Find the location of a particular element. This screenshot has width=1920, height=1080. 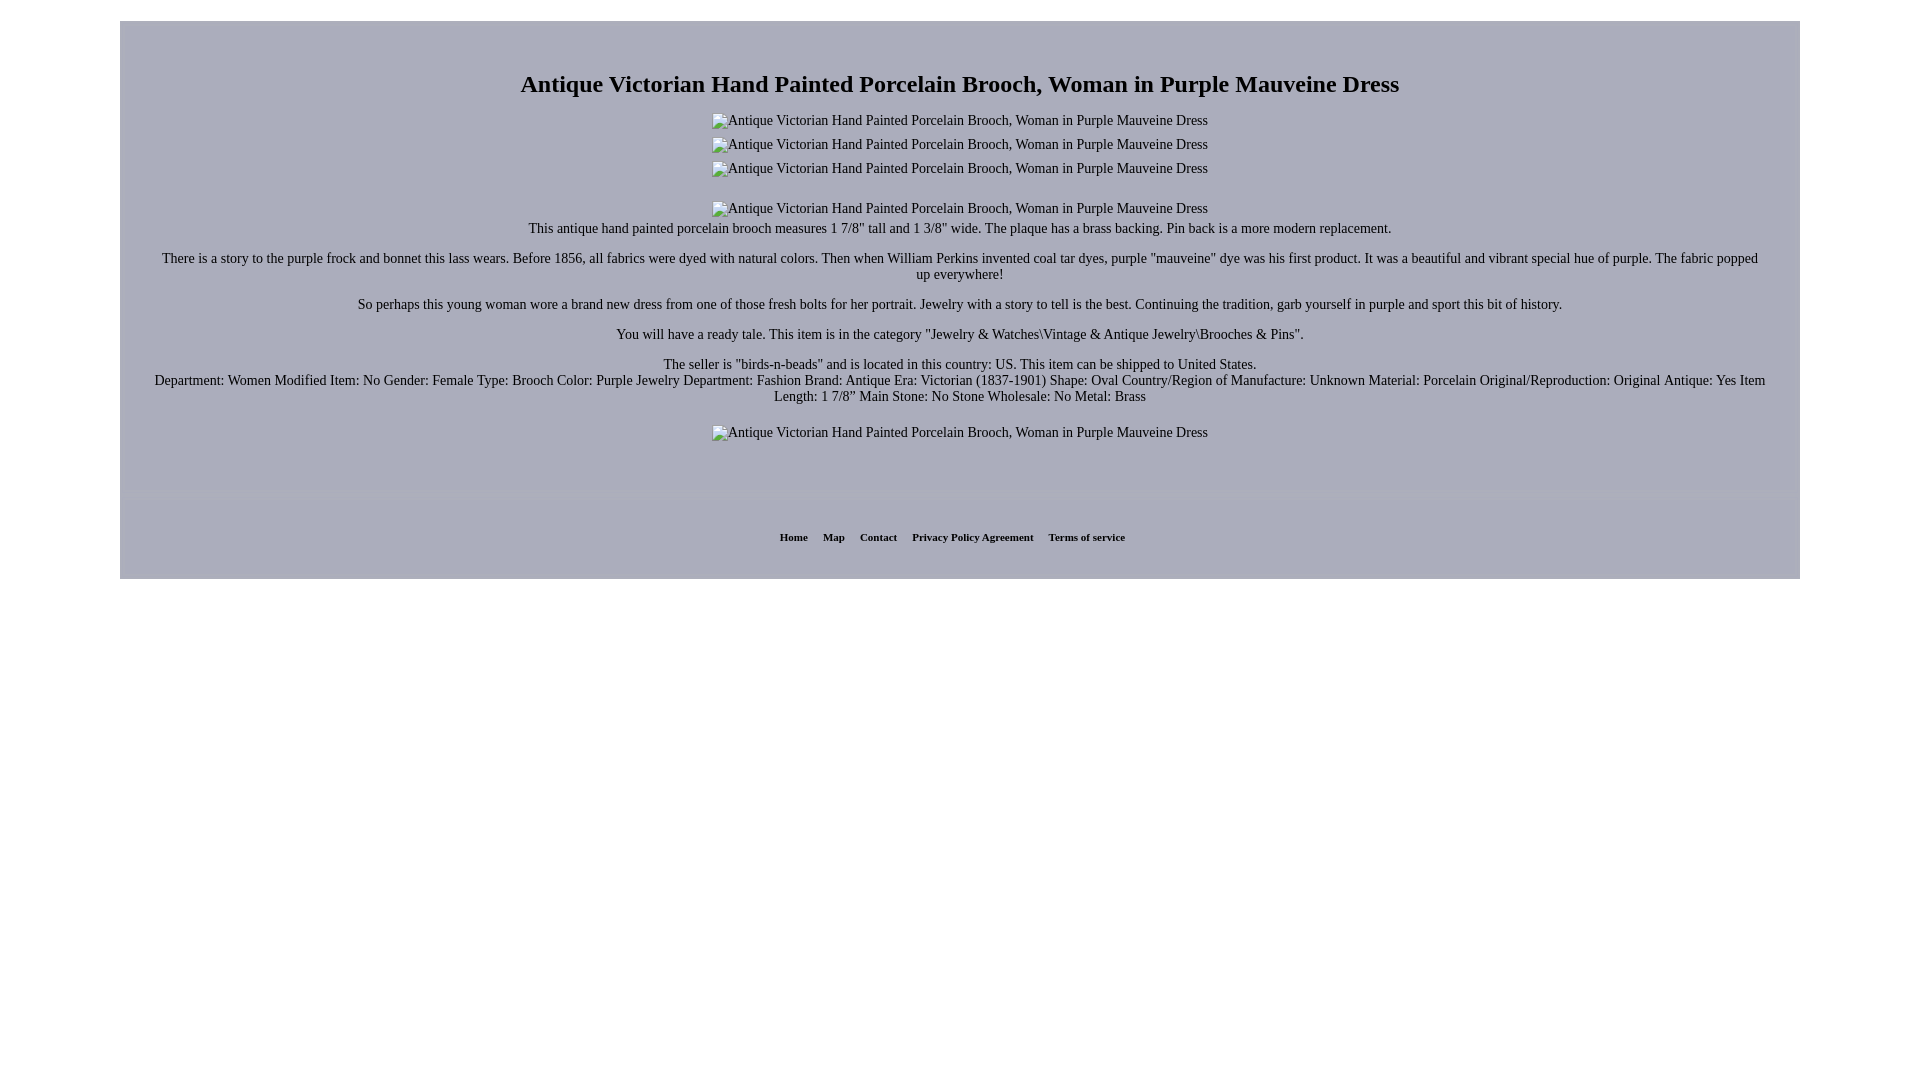

Home is located at coordinates (794, 537).